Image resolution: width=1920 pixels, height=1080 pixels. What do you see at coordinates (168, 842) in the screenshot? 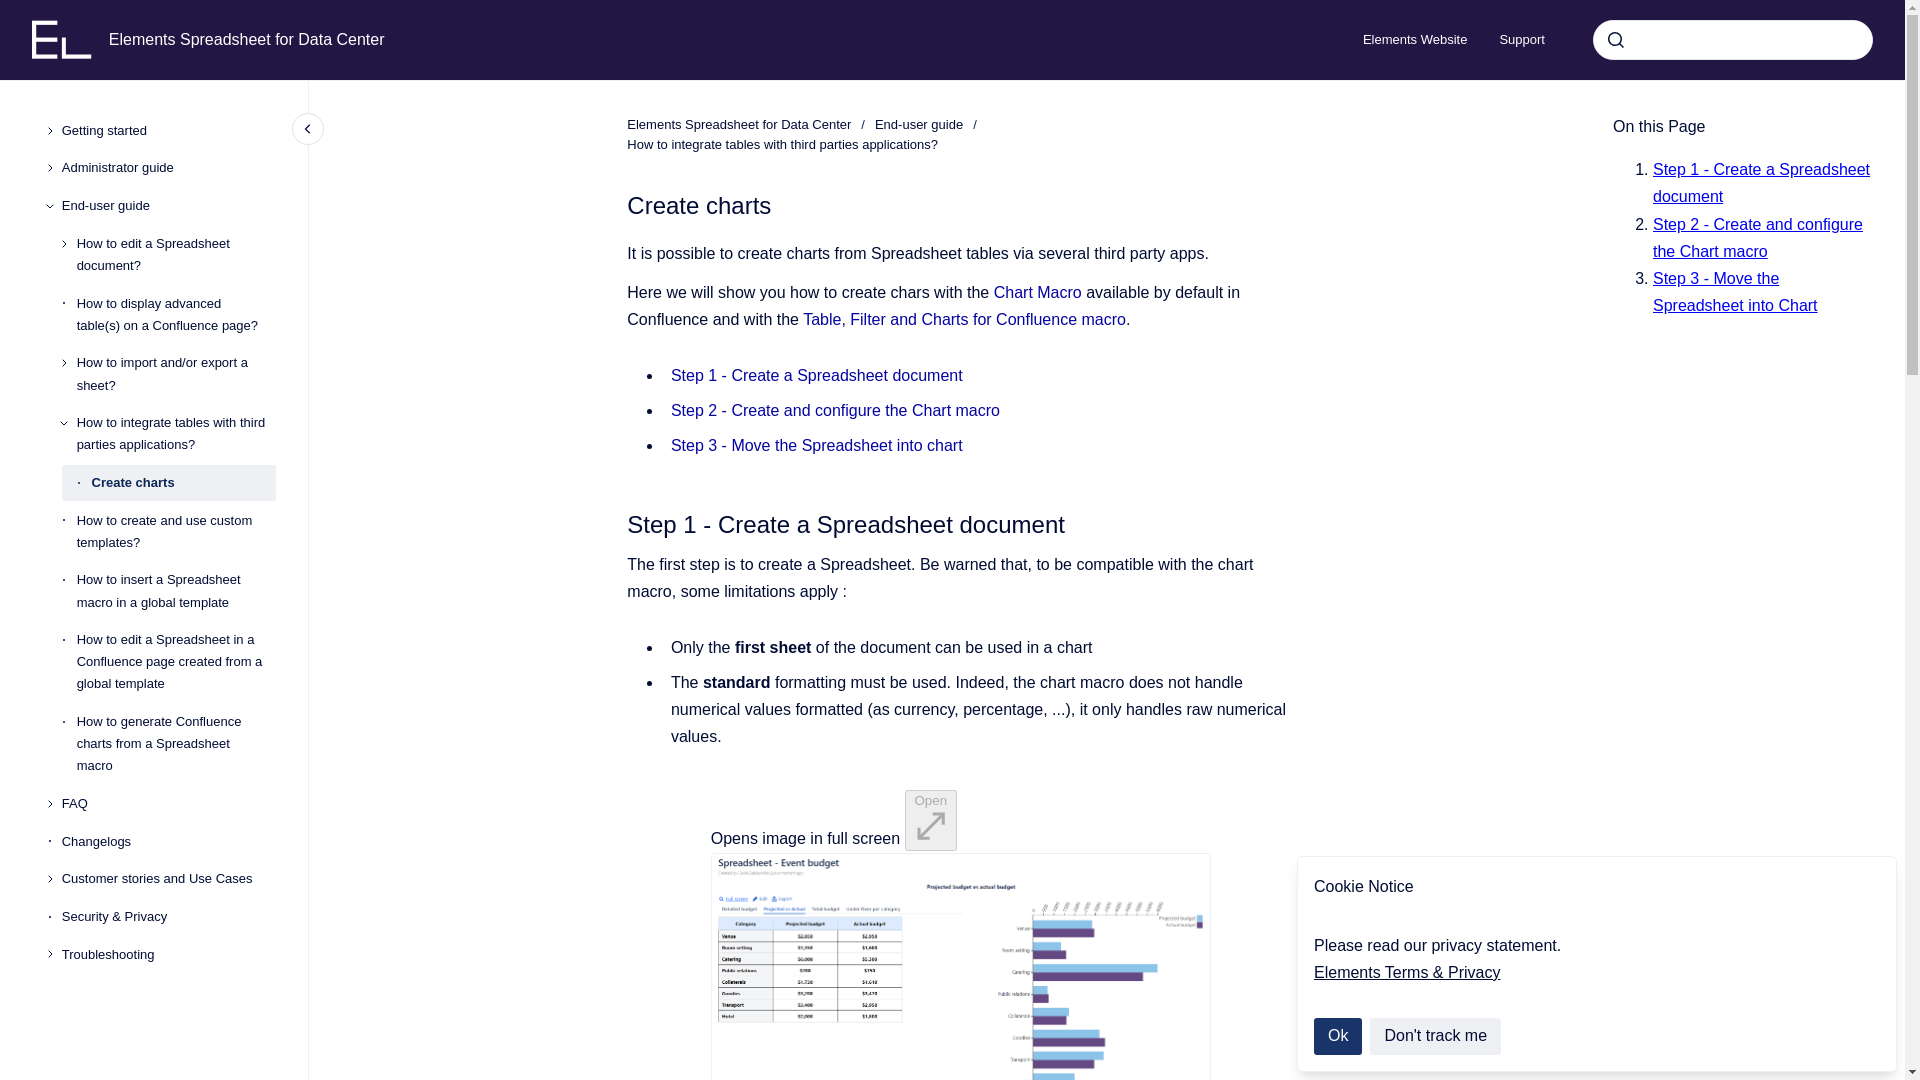
I see `Changelogs` at bounding box center [168, 842].